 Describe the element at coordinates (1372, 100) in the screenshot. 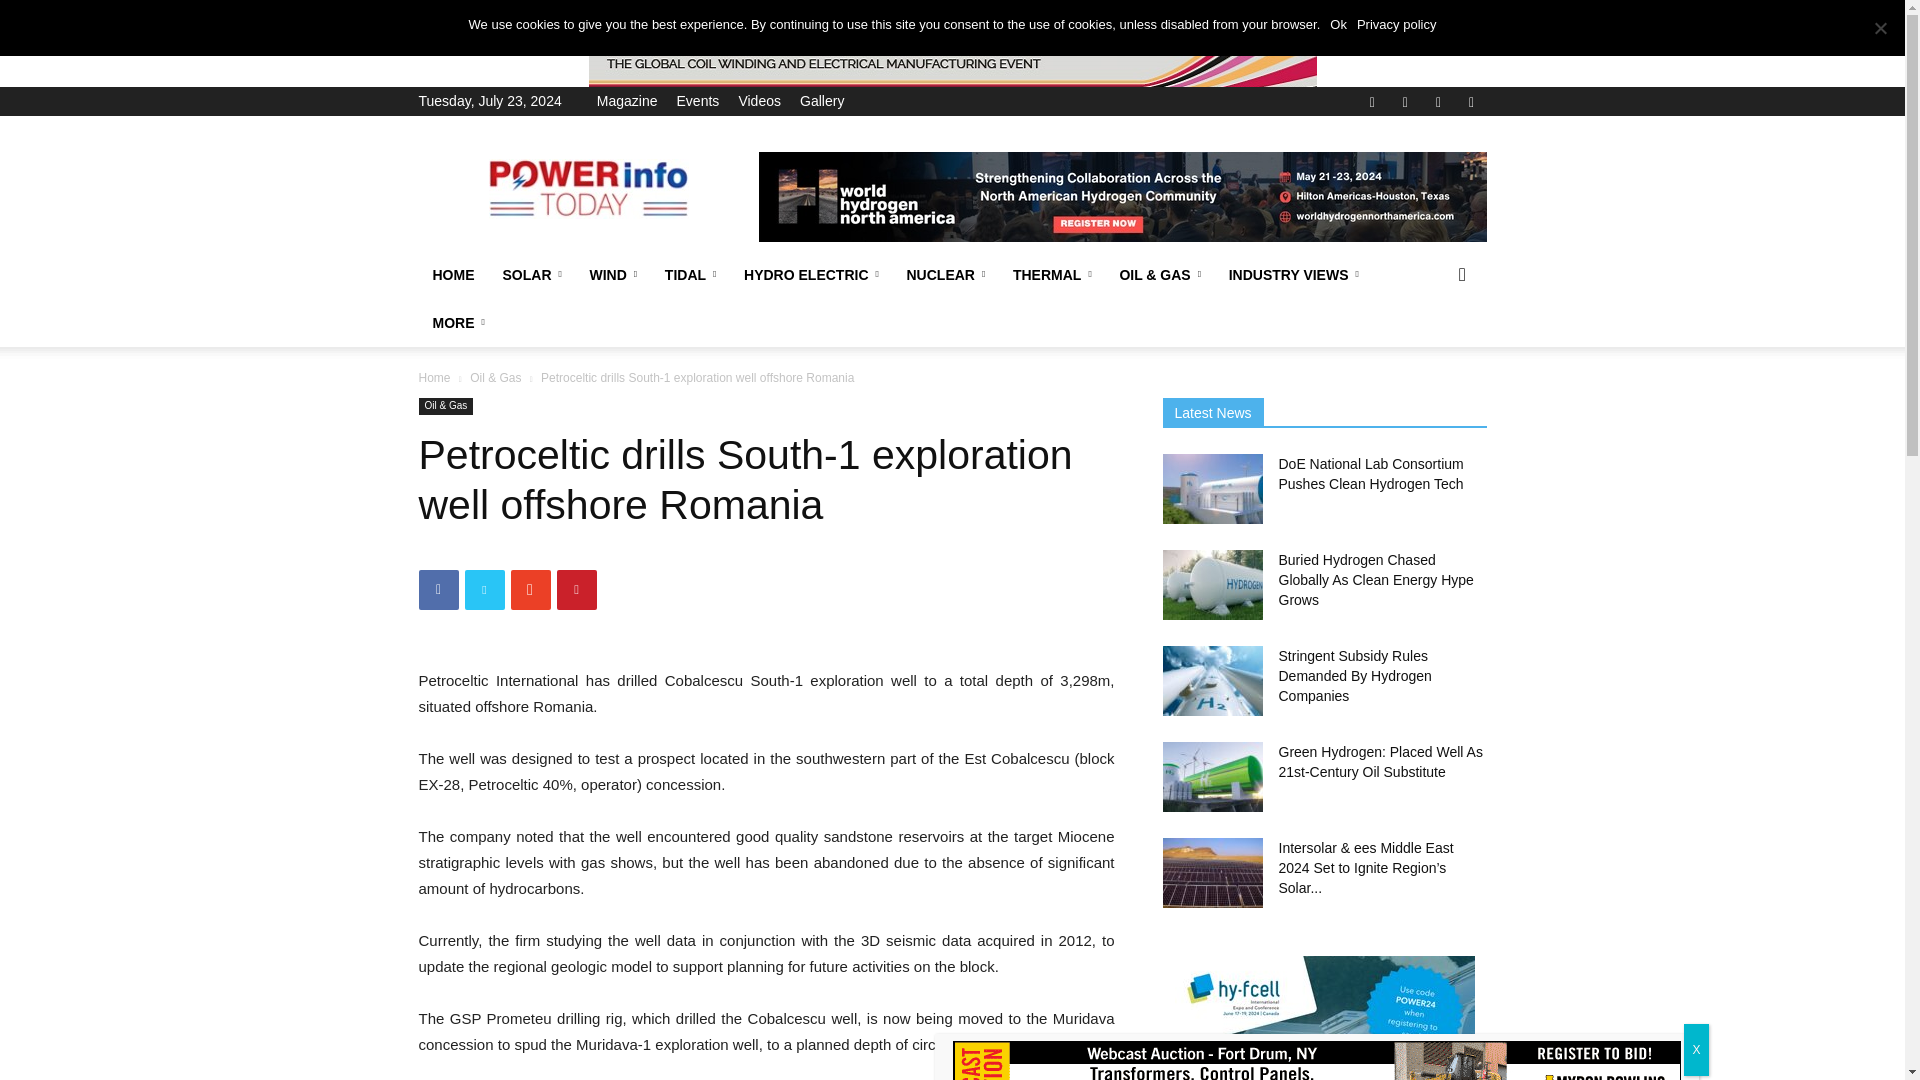

I see `Facebook` at that location.